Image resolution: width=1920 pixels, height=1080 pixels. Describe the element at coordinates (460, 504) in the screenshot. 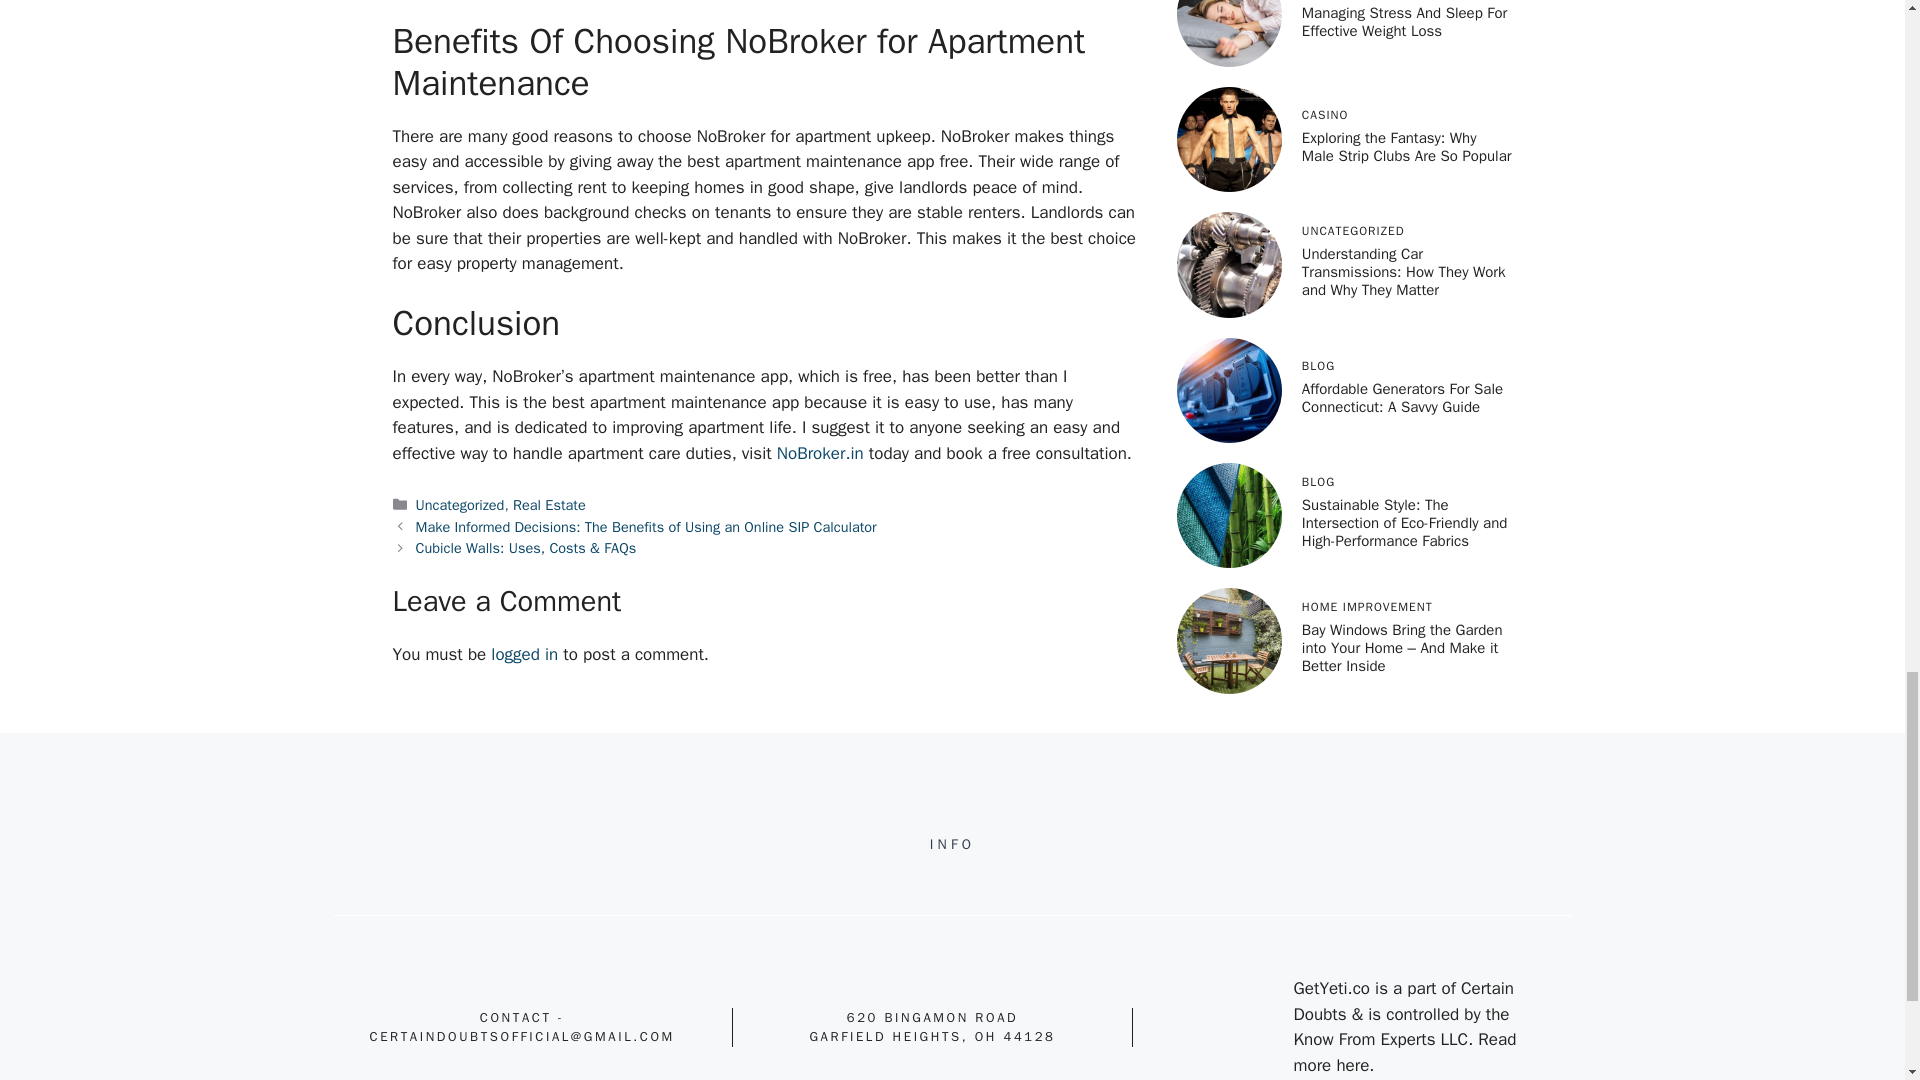

I see `Uncategorized` at that location.